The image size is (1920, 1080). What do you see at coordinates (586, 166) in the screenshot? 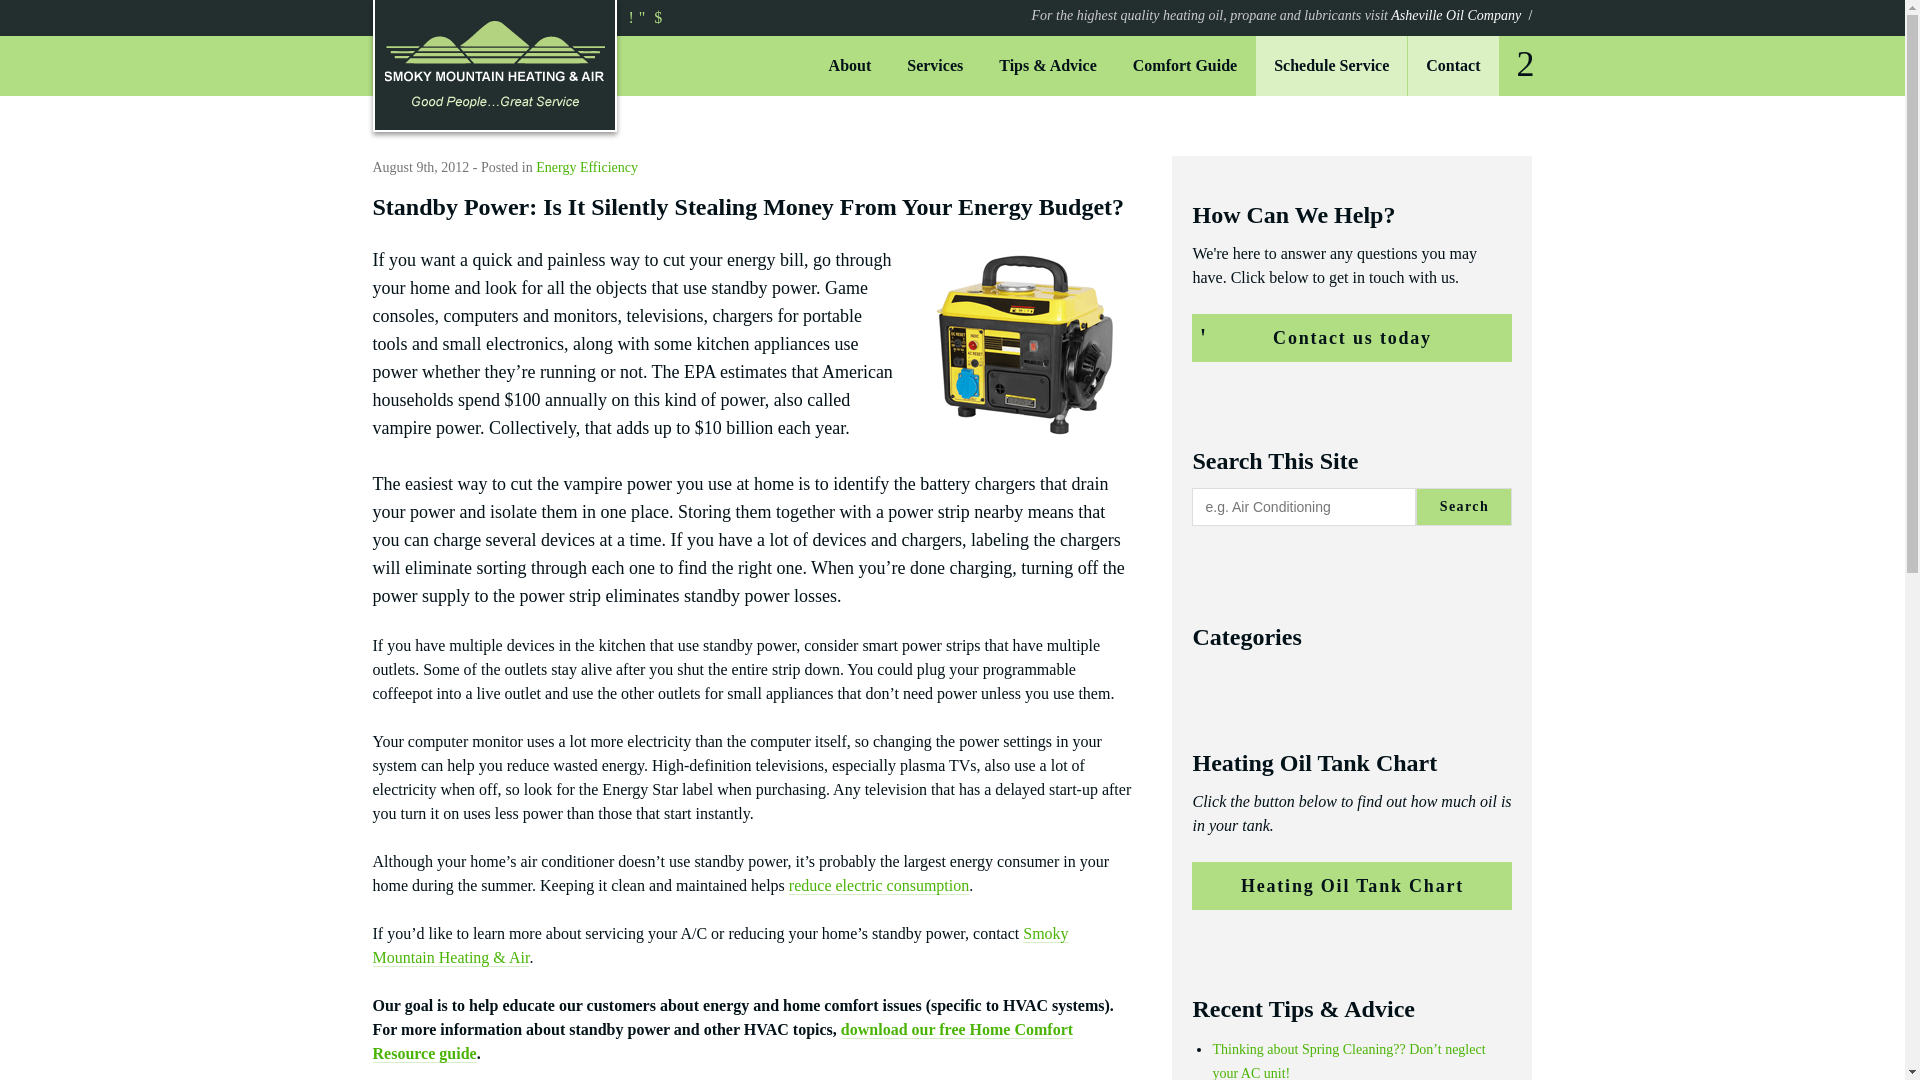
I see `Energy Efficiency` at bounding box center [586, 166].